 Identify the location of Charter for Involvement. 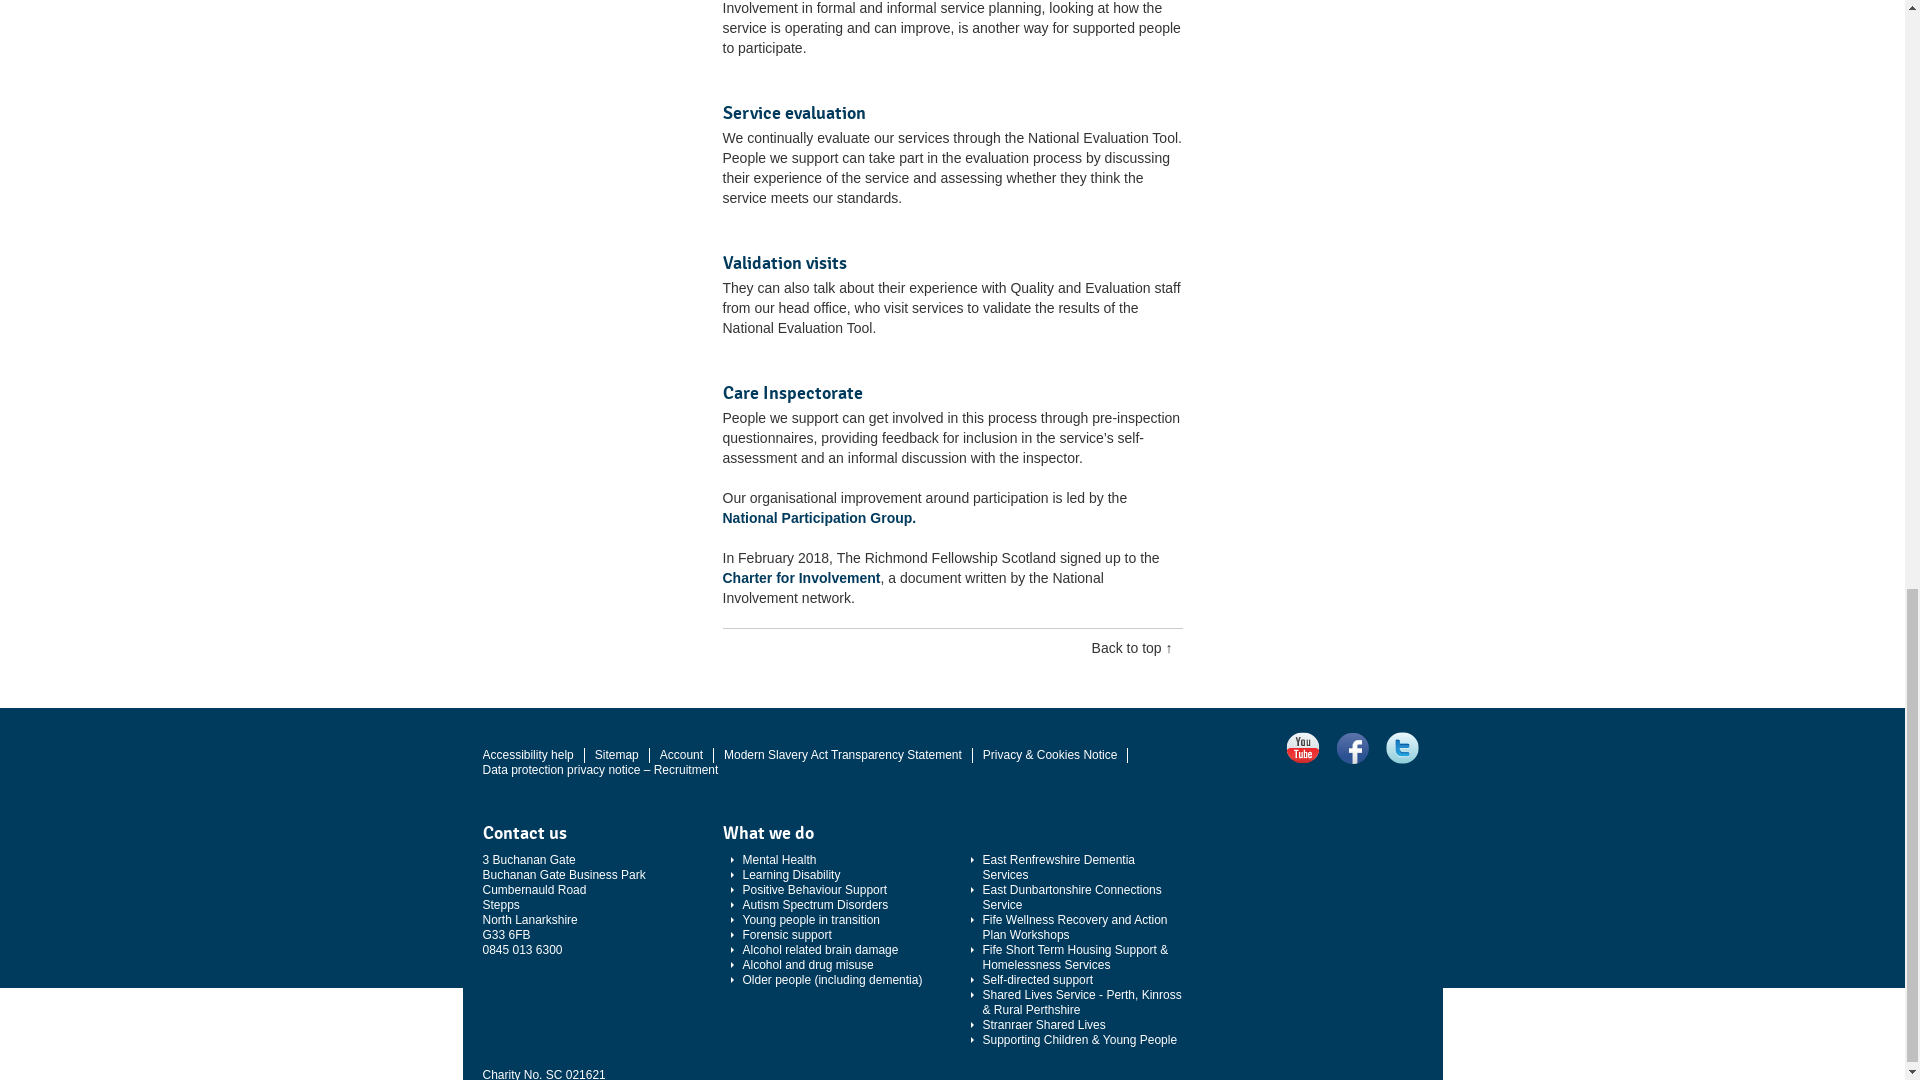
(800, 578).